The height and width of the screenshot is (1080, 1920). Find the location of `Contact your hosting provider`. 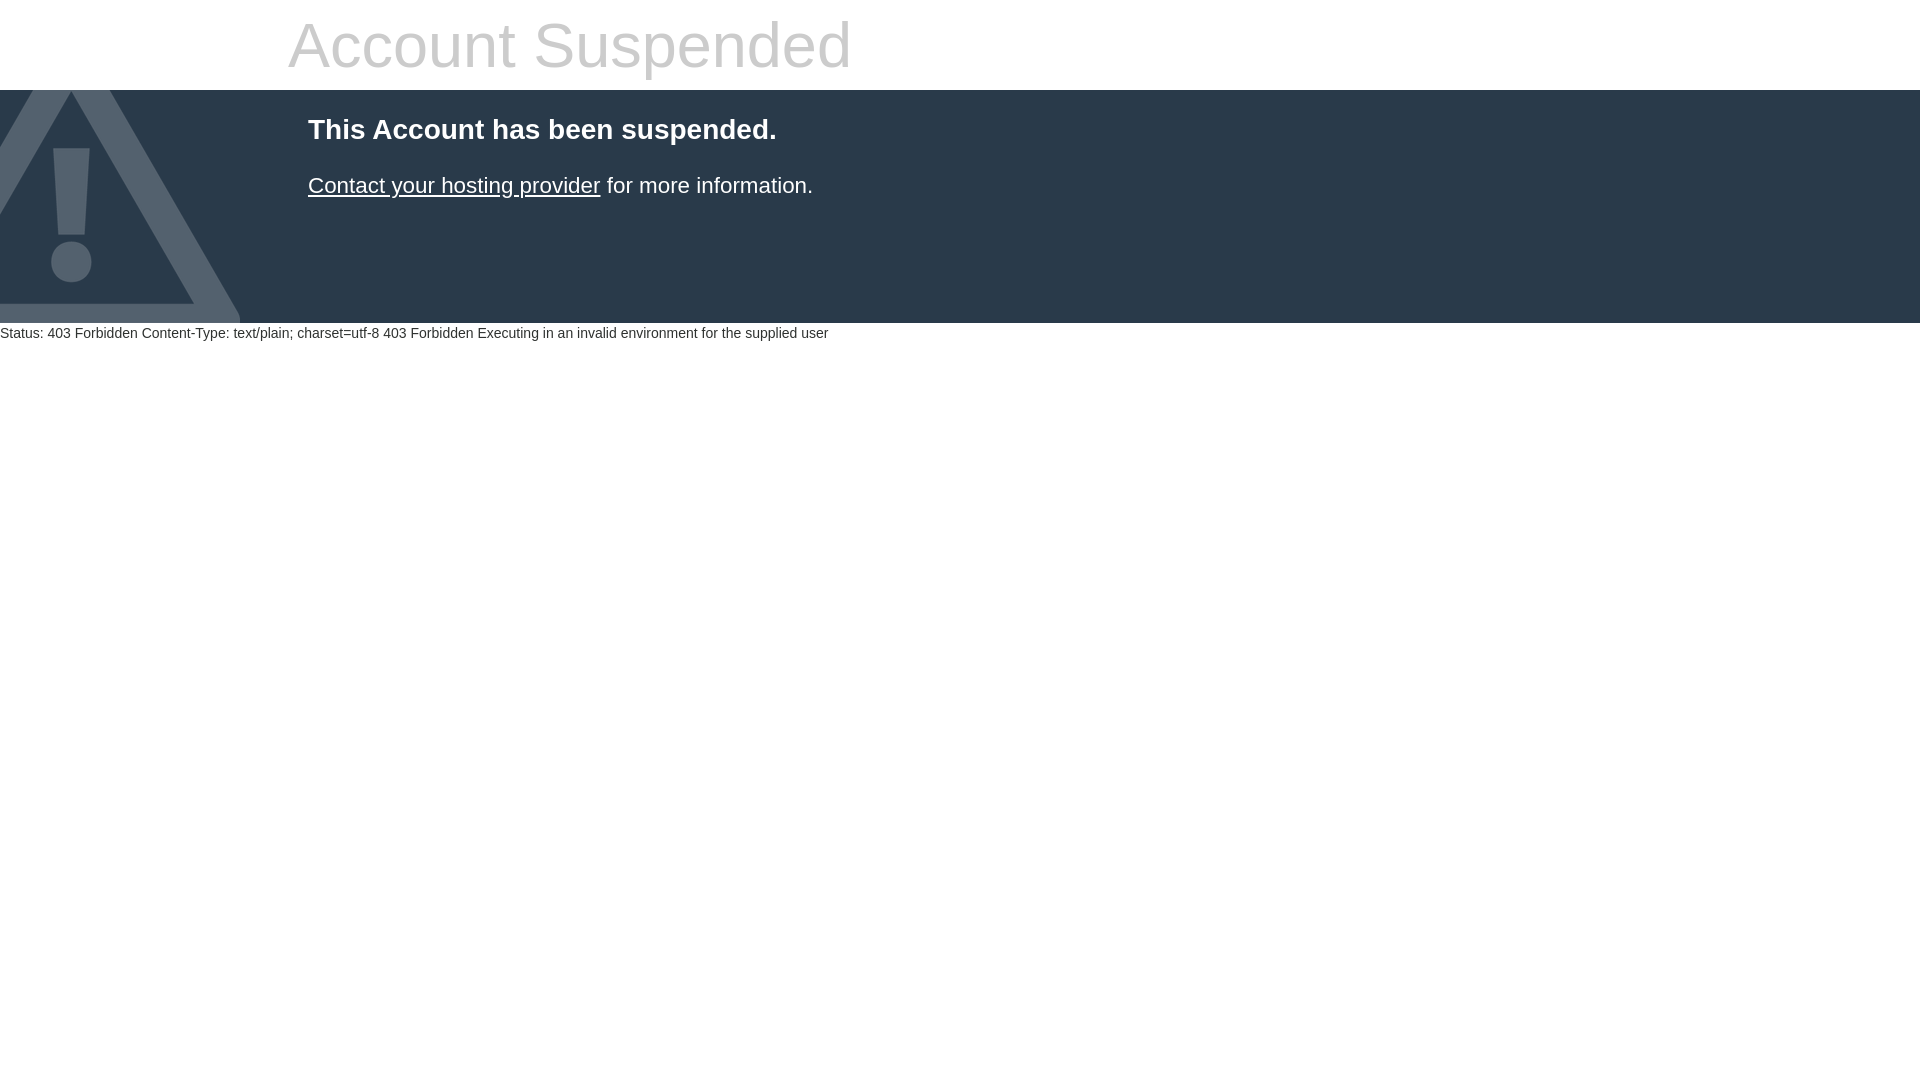

Contact your hosting provider is located at coordinates (454, 186).